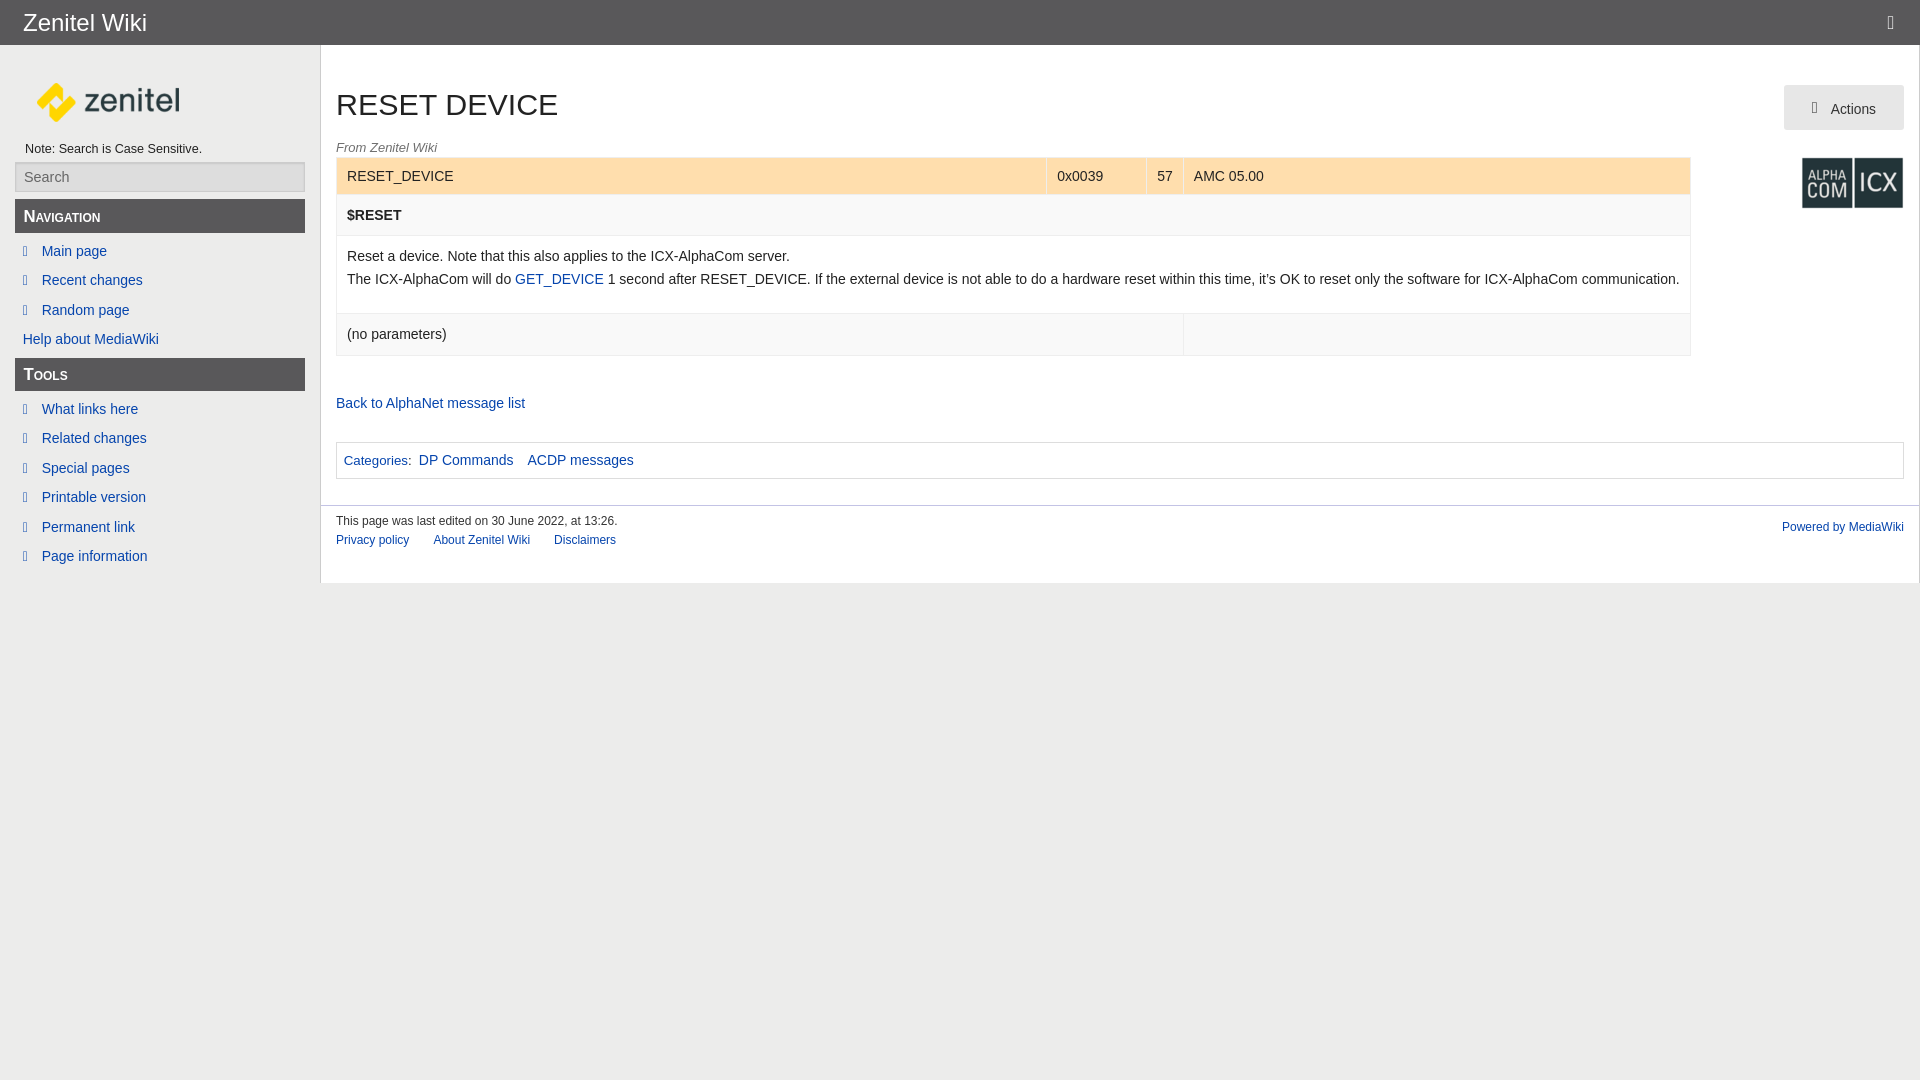  Describe the element at coordinates (372, 540) in the screenshot. I see `Privacy policy` at that location.